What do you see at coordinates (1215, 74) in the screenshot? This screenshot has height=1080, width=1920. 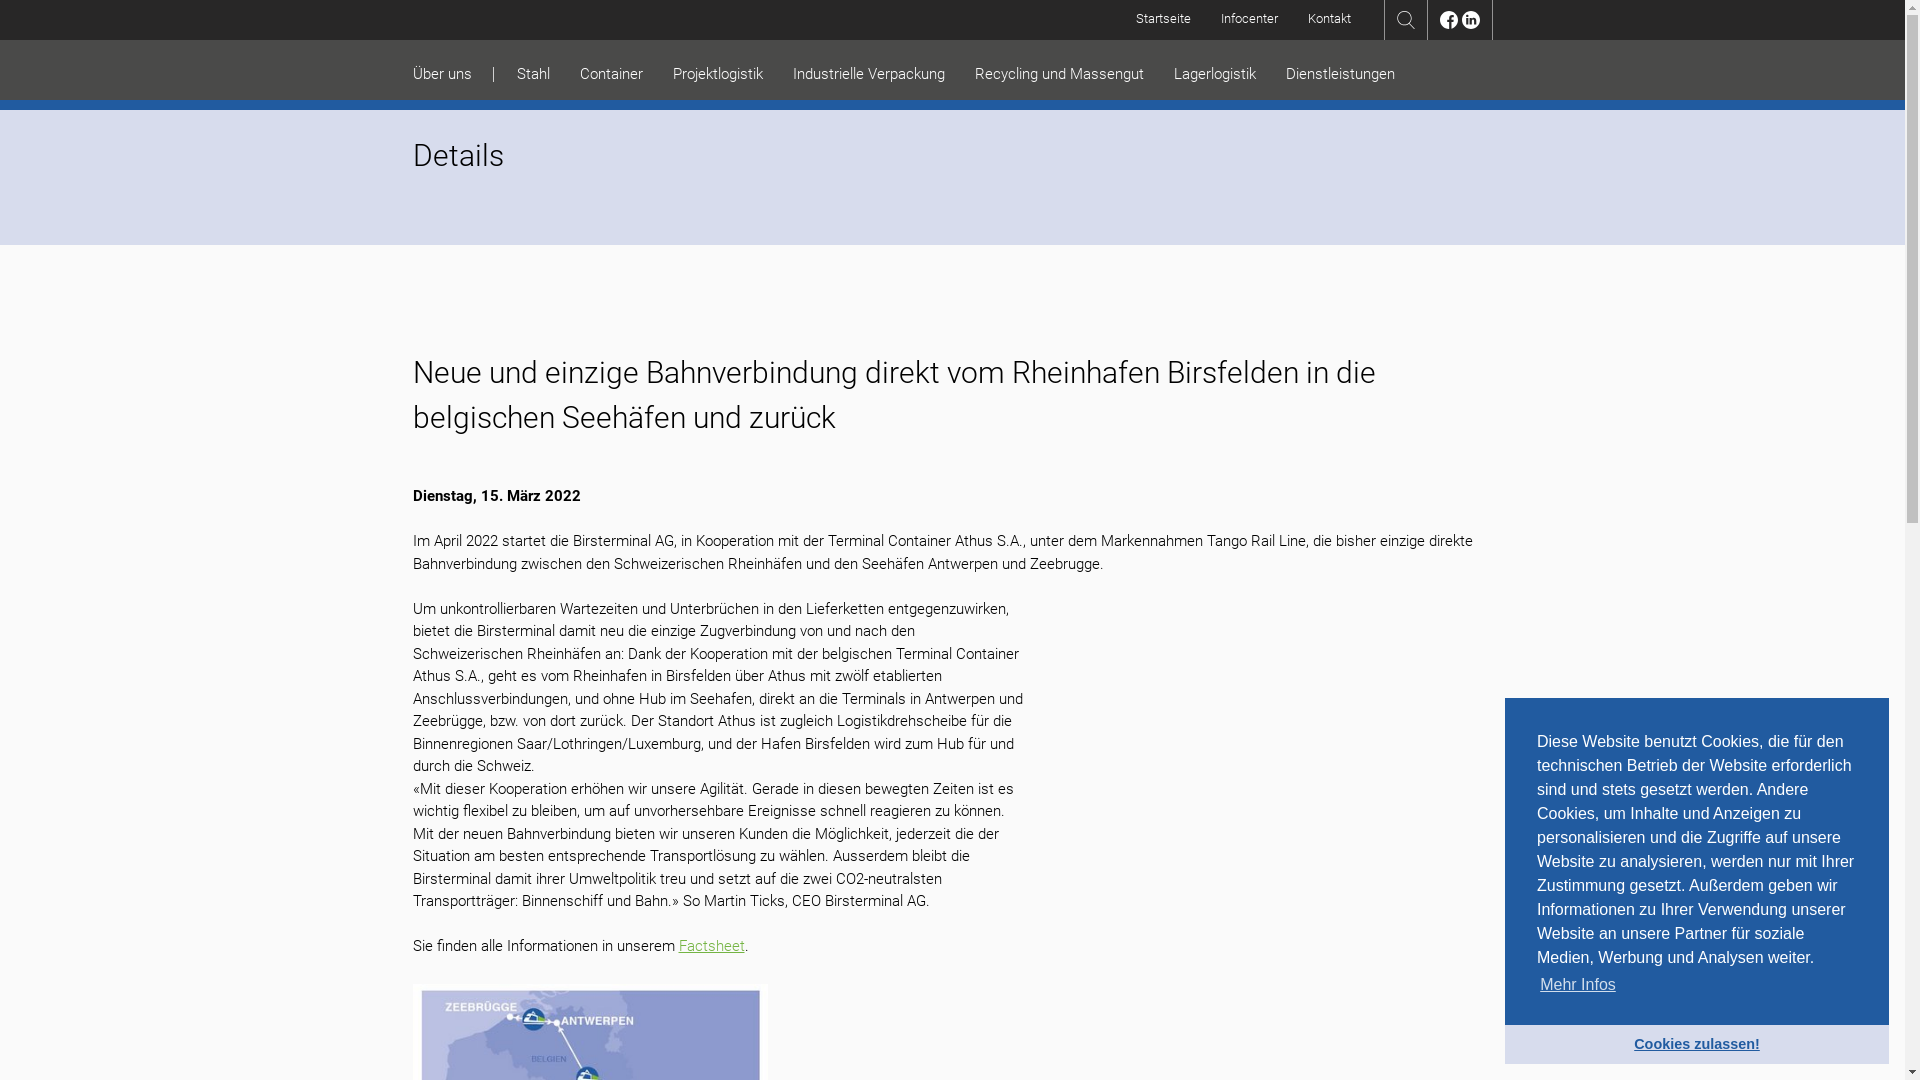 I see `Lagerlogistik` at bounding box center [1215, 74].